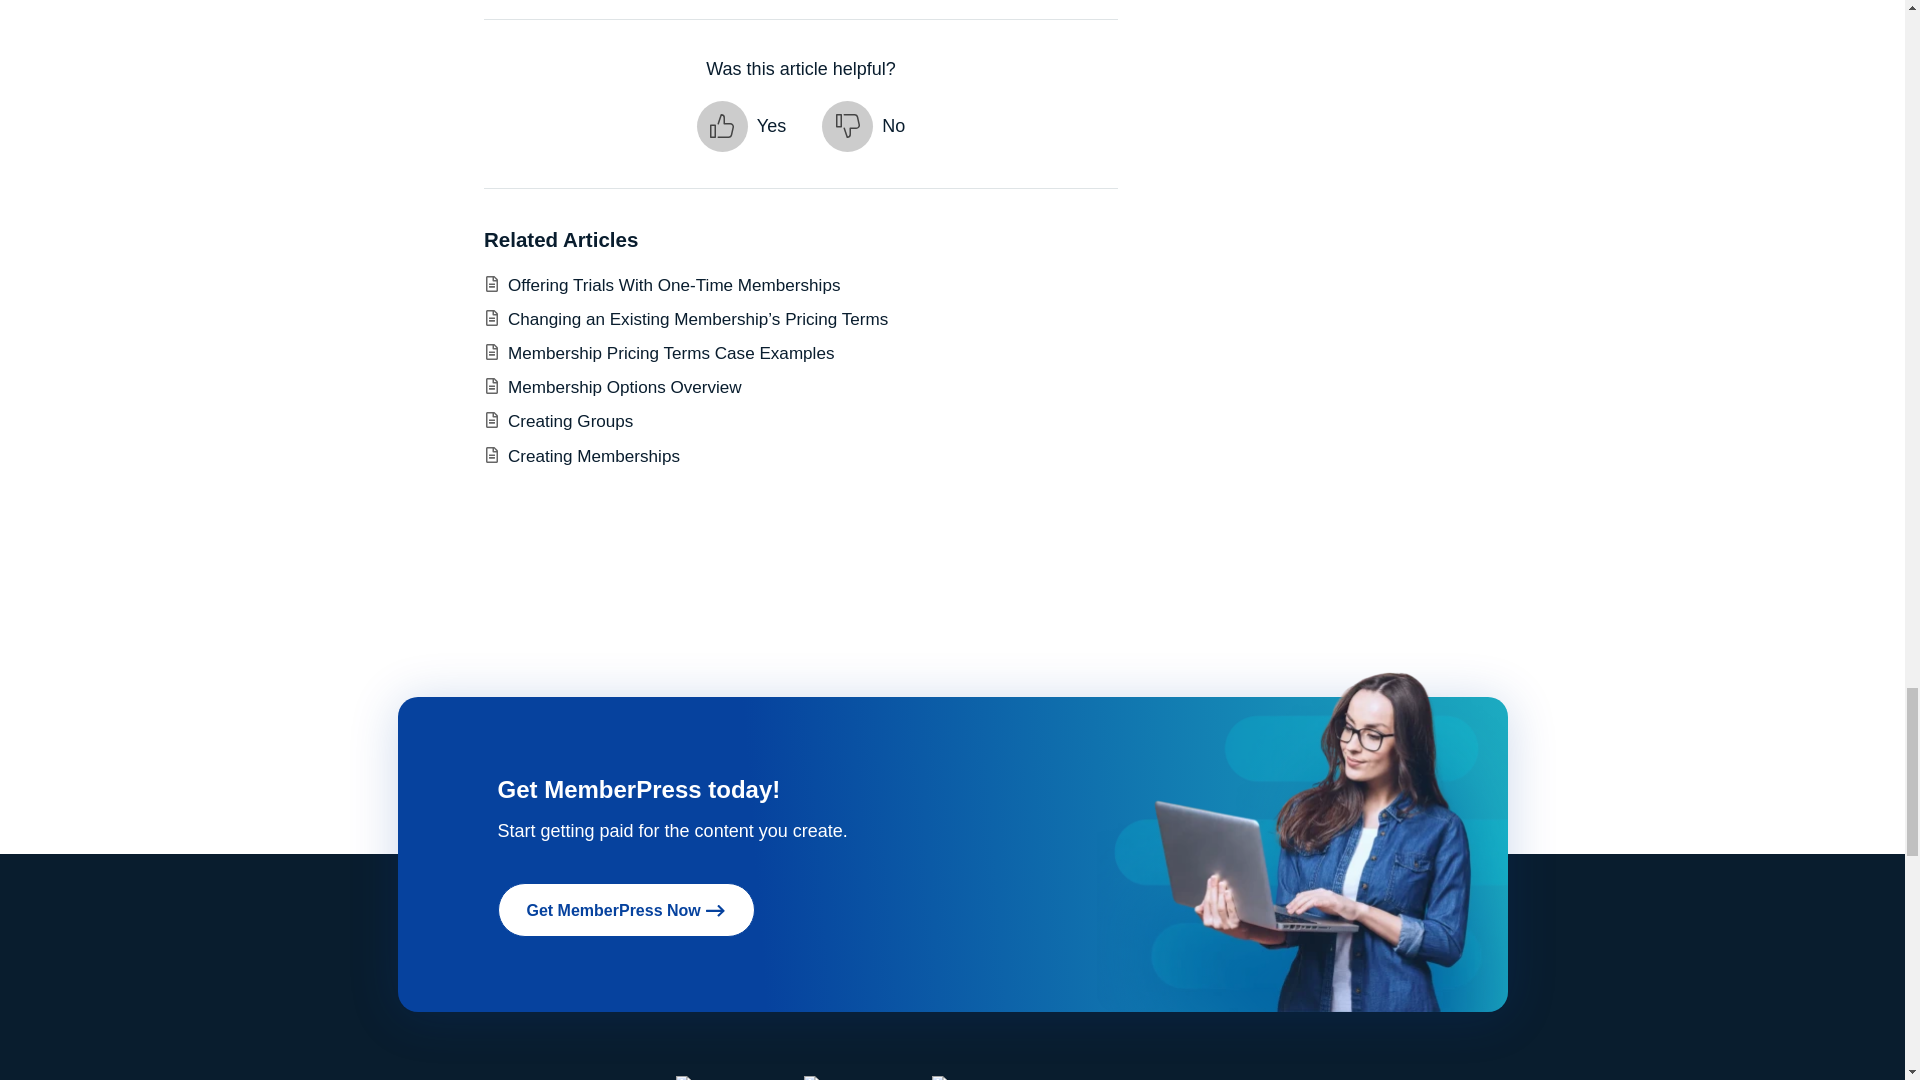  Describe the element at coordinates (594, 456) in the screenshot. I see `Creating Memberships` at that location.